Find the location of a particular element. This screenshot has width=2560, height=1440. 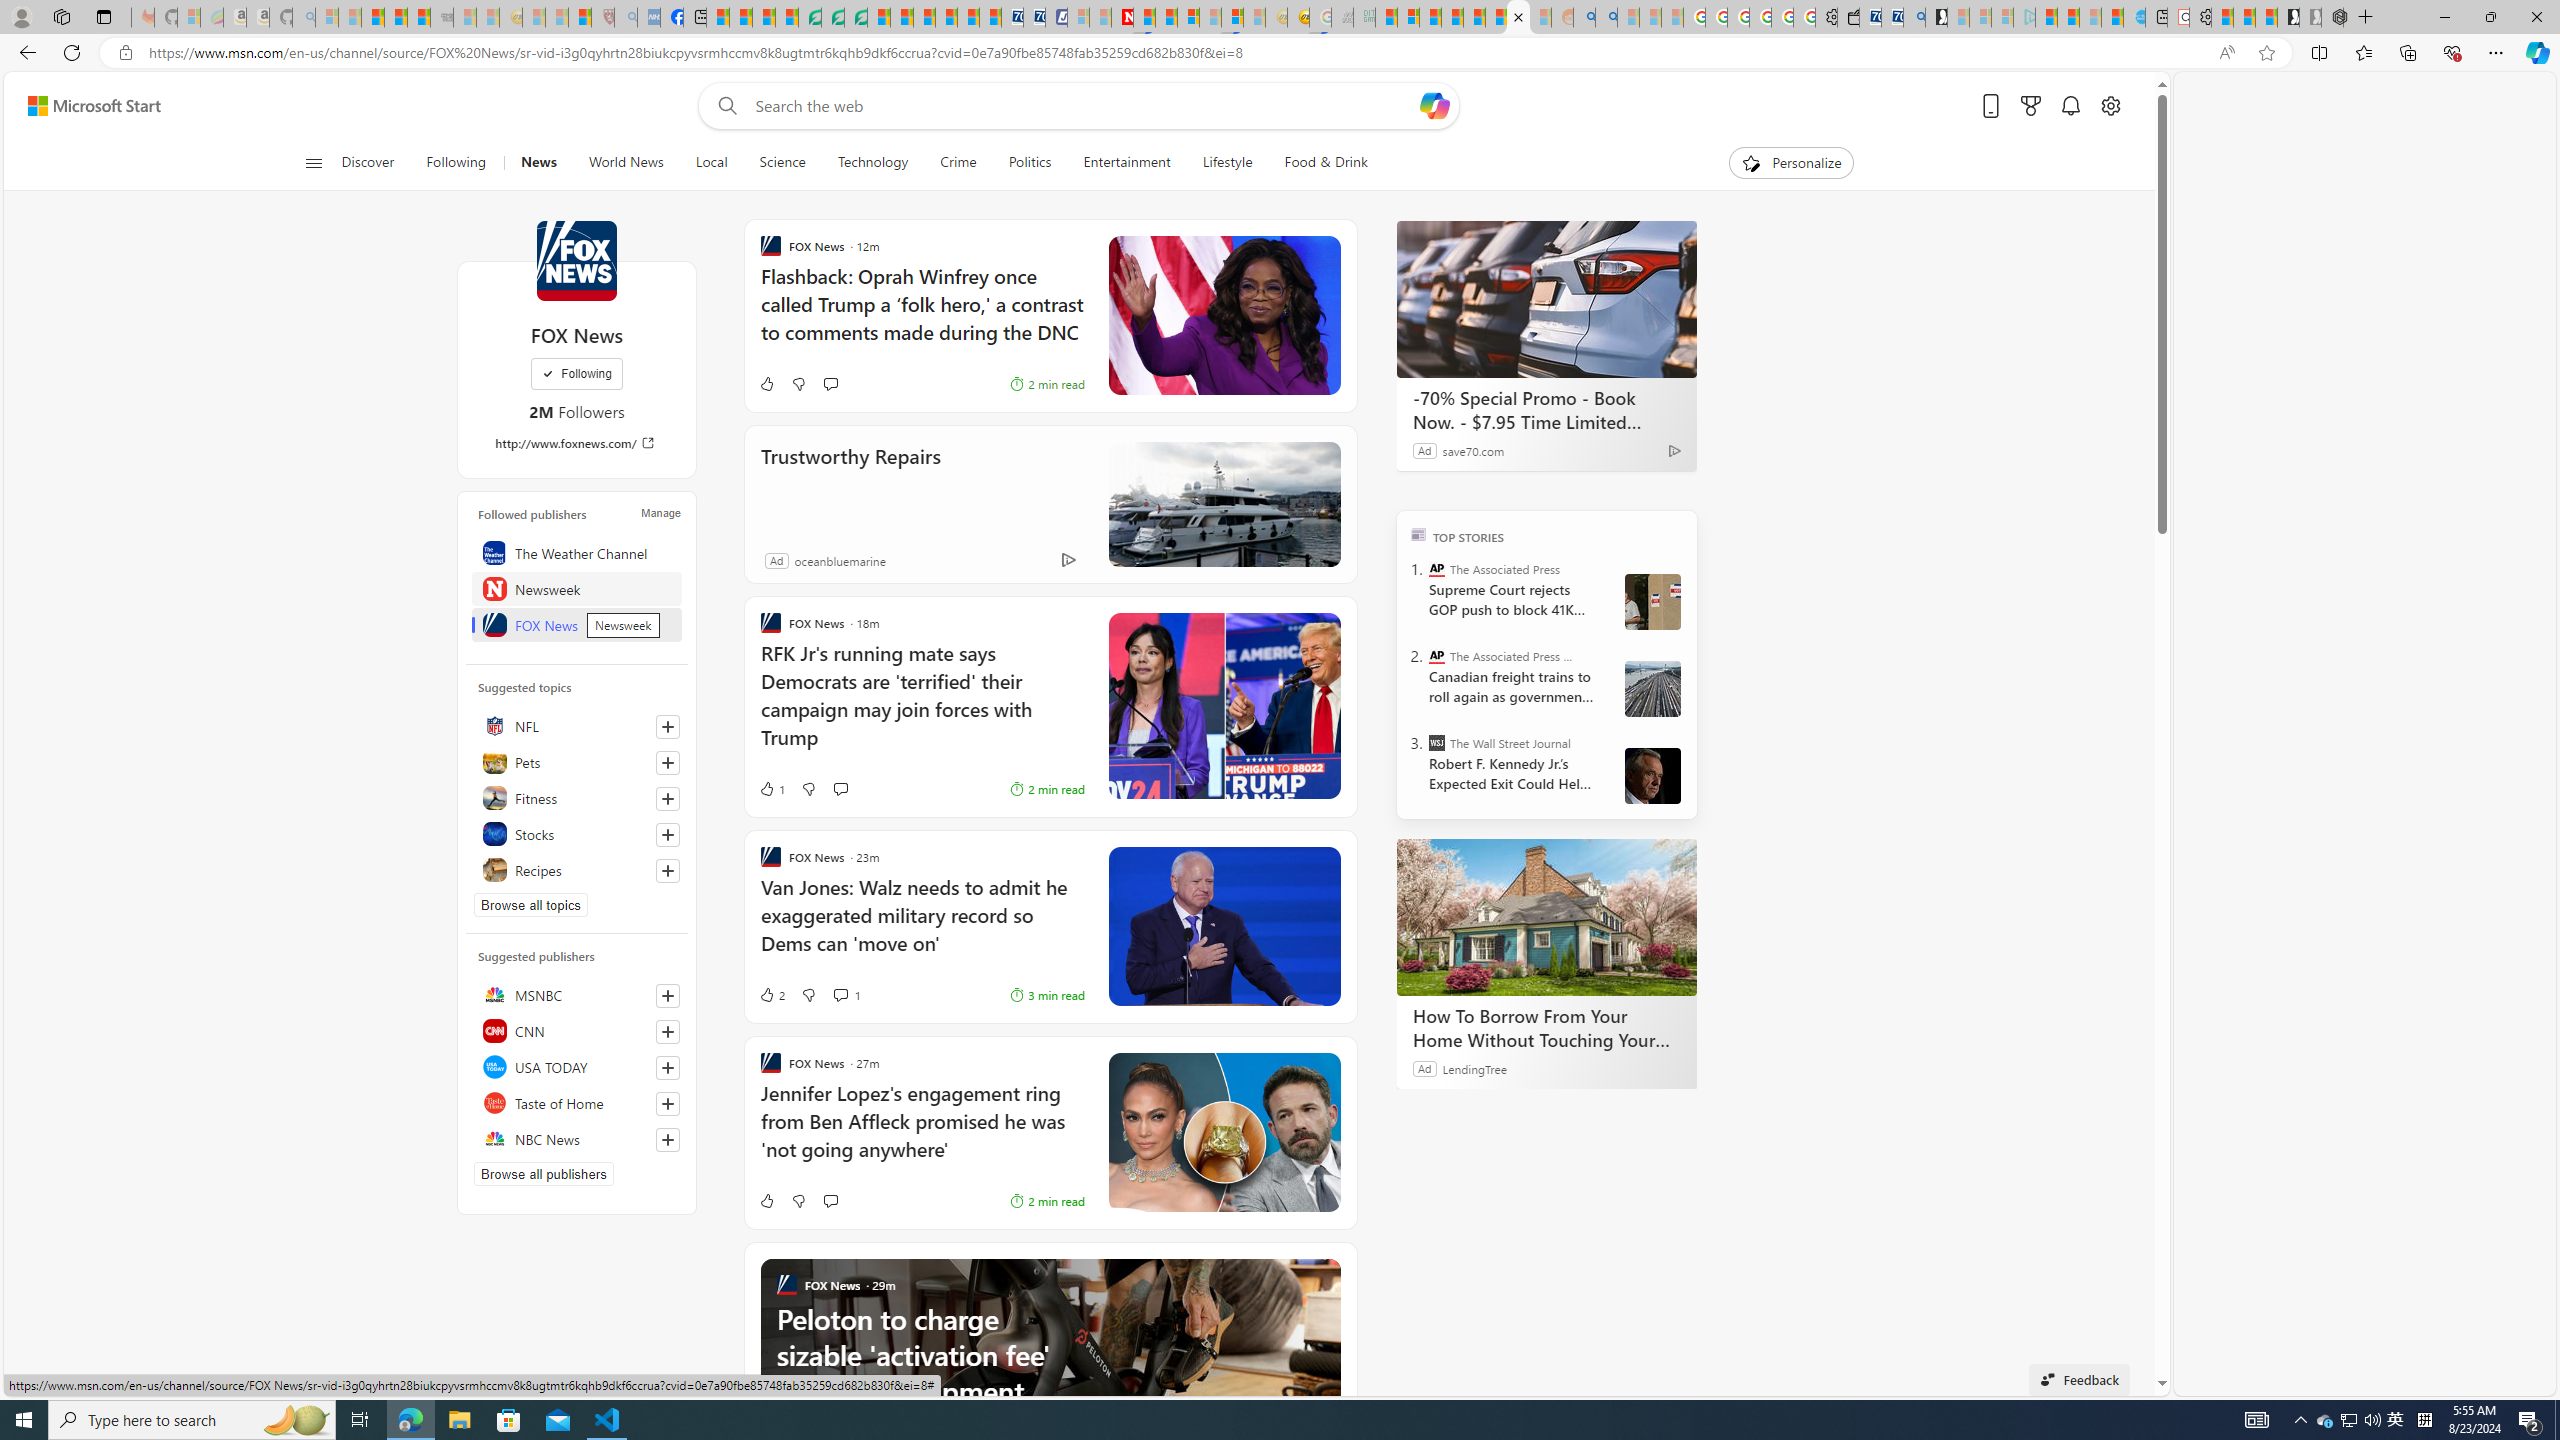

Newsweek is located at coordinates (576, 588).